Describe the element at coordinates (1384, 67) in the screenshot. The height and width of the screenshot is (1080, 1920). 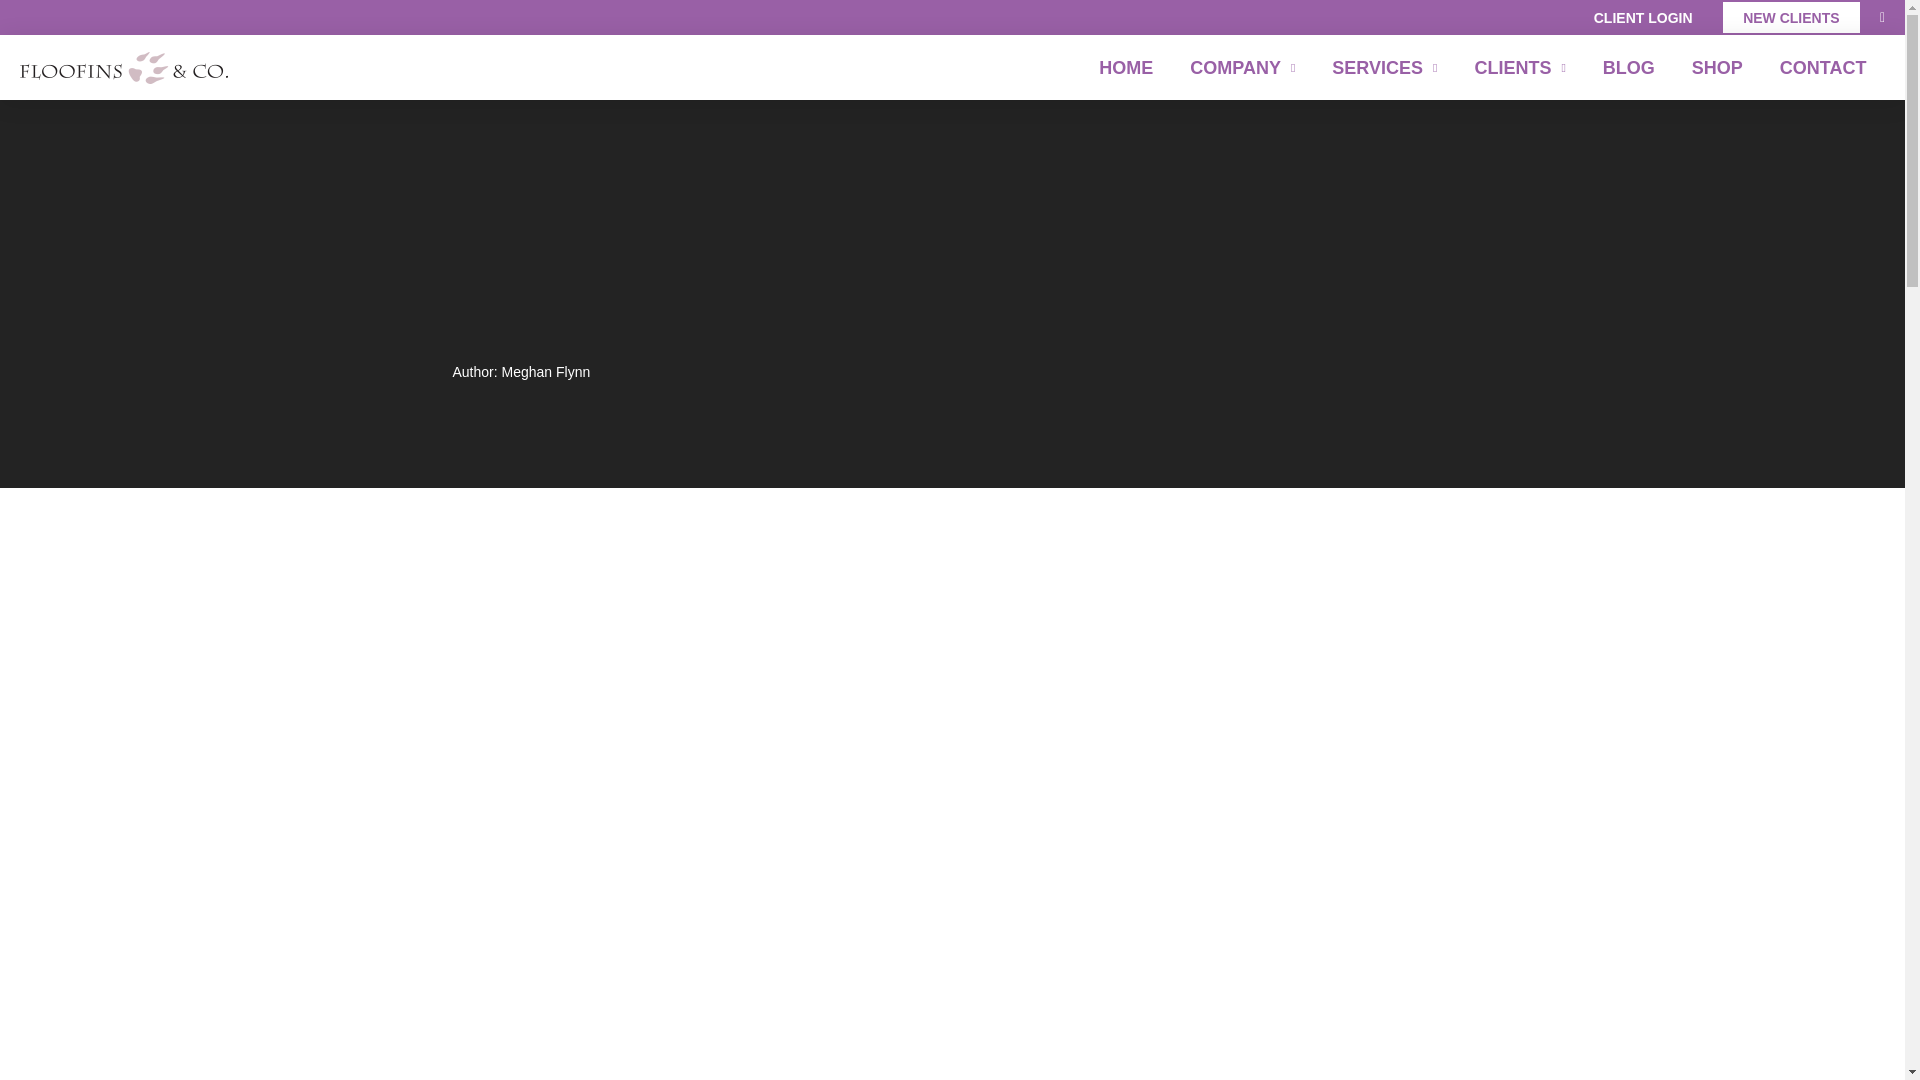
I see `SERVICES` at that location.